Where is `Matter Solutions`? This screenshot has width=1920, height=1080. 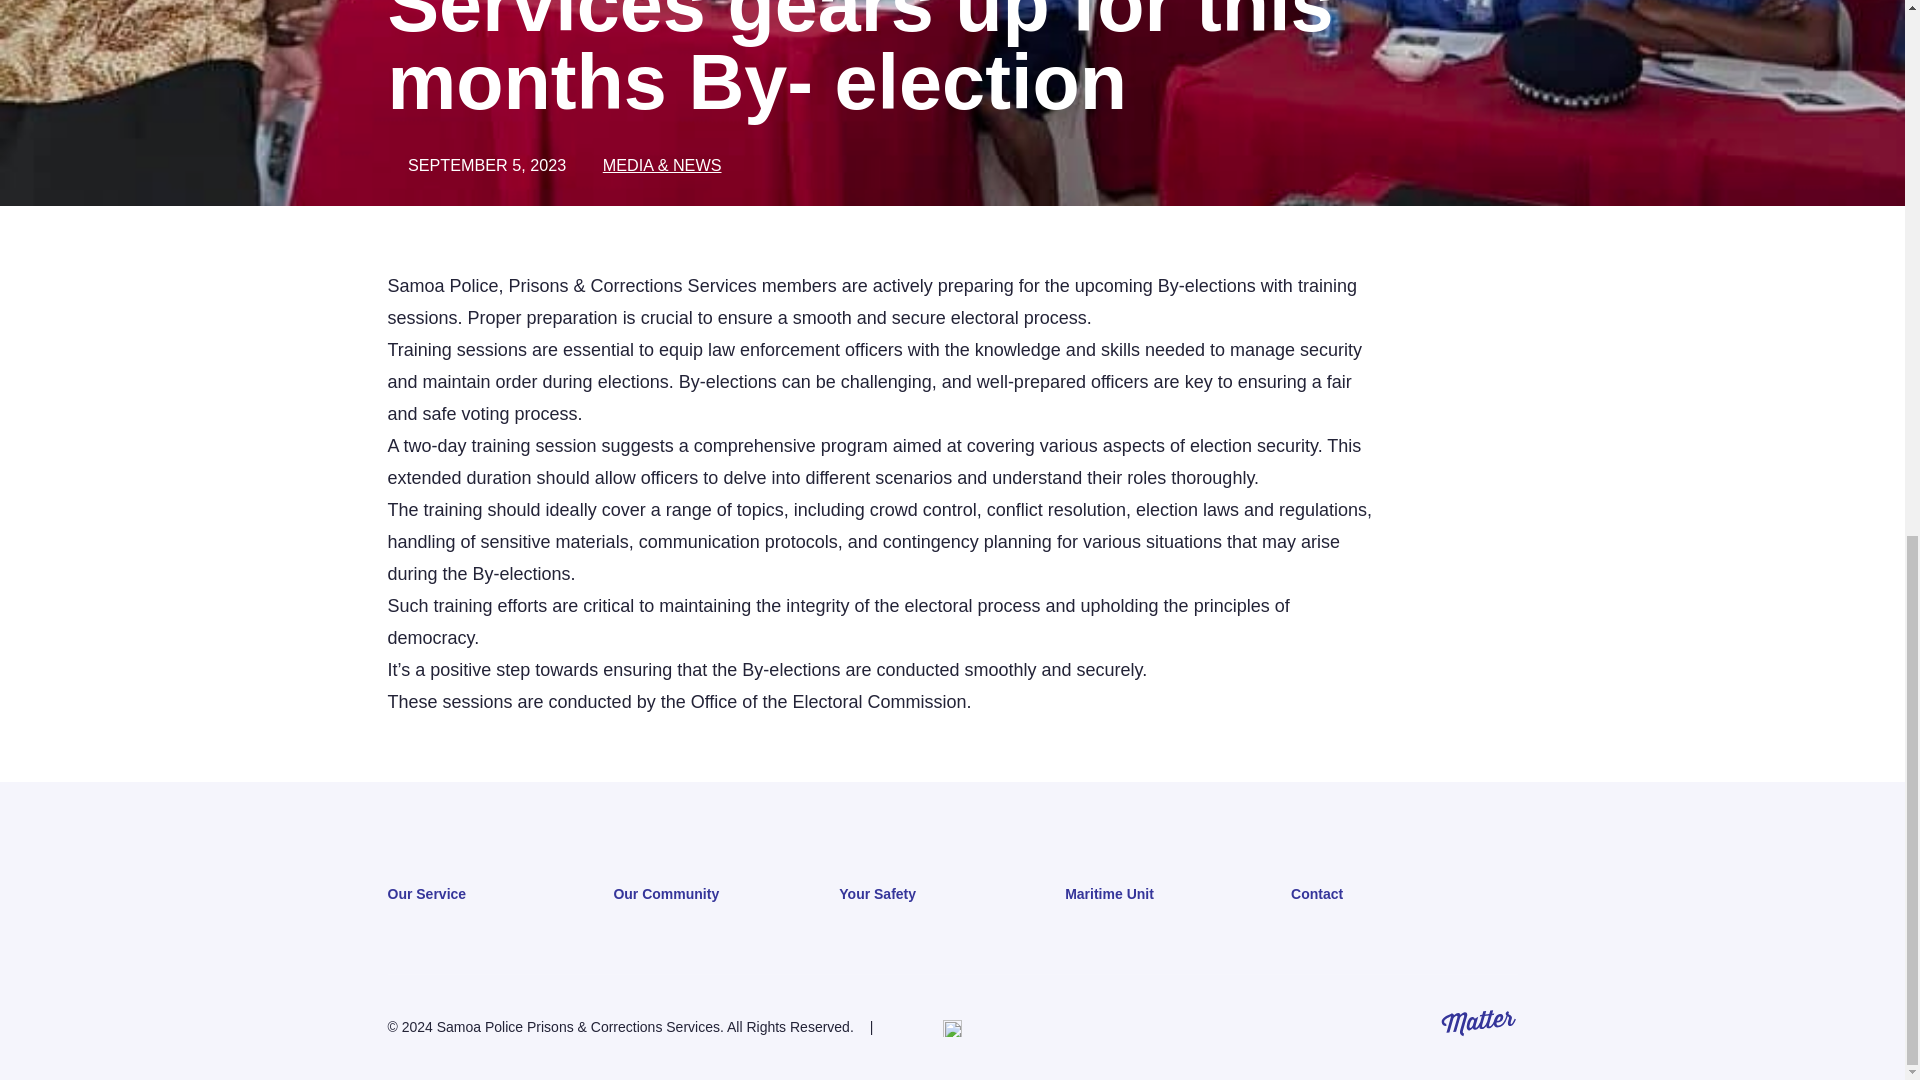 Matter Solutions is located at coordinates (1478, 1022).